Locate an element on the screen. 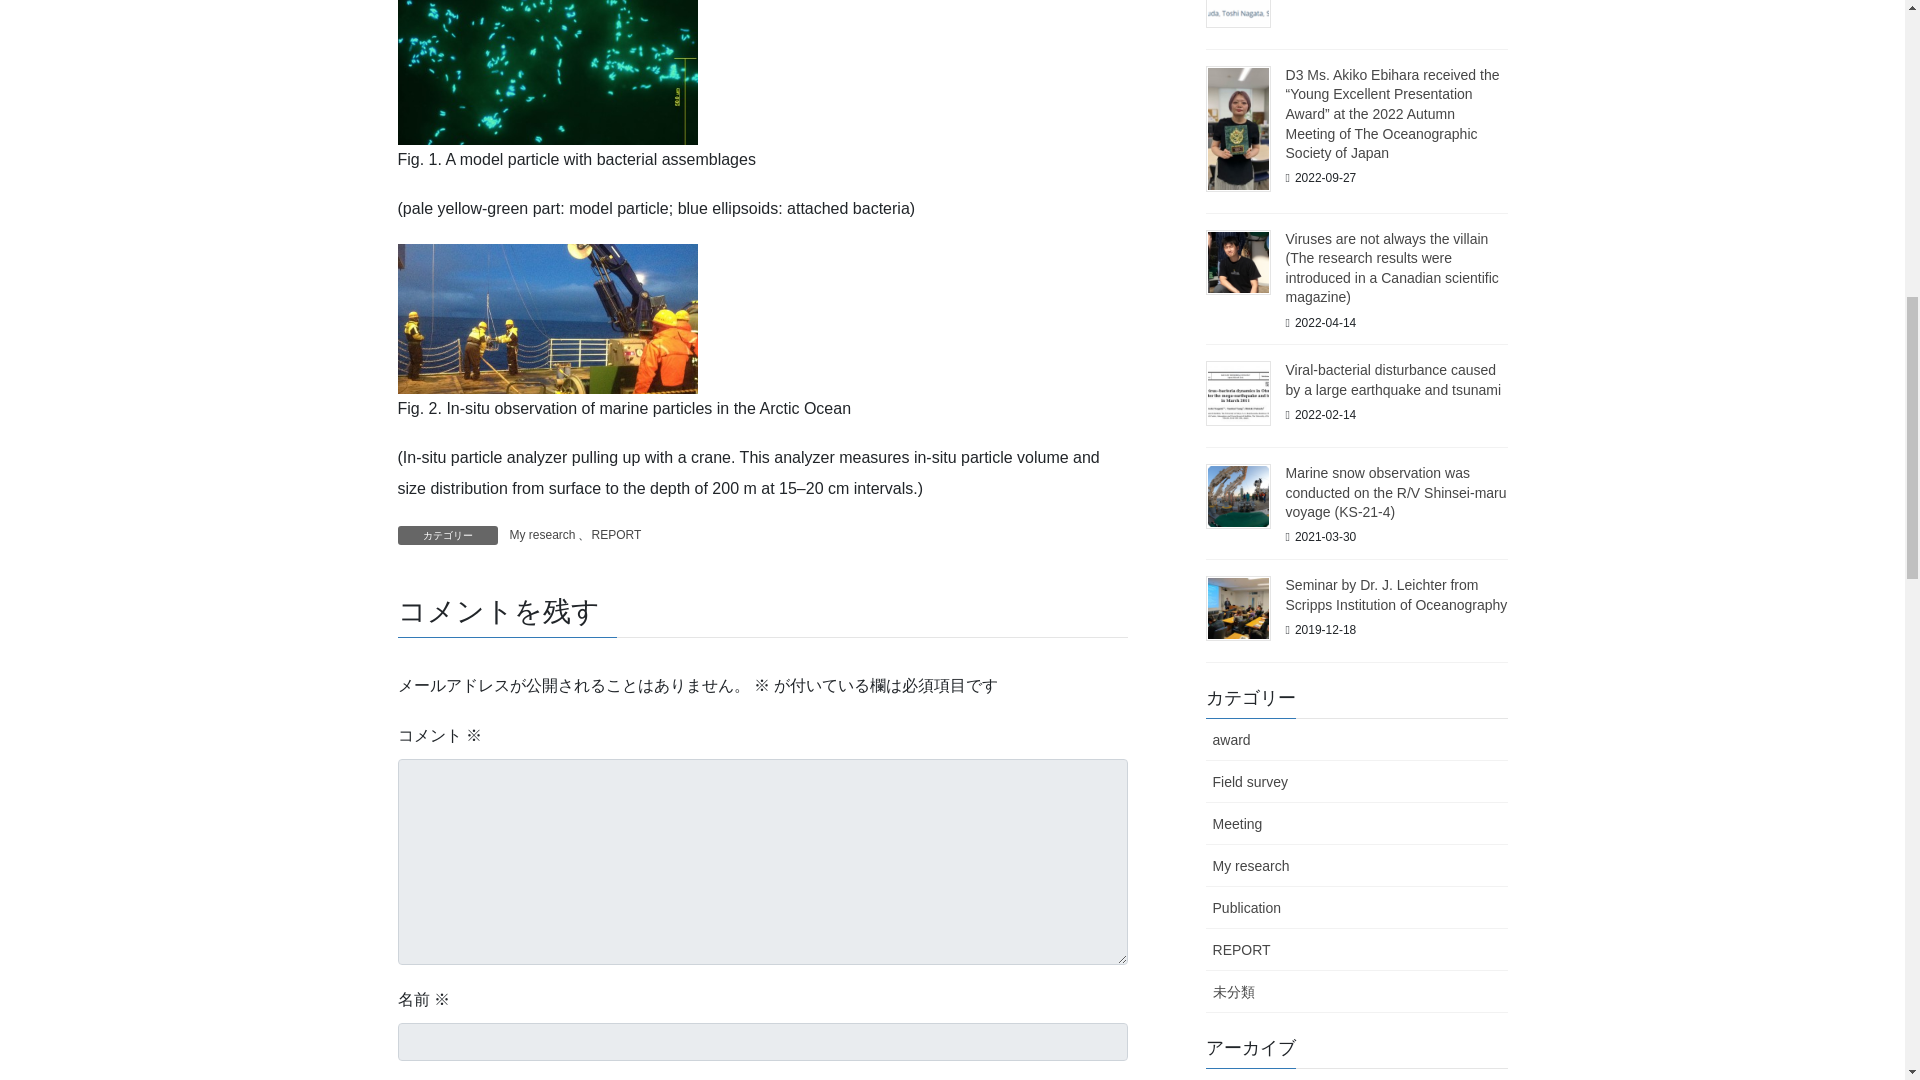 The image size is (1920, 1080). My research is located at coordinates (542, 535).